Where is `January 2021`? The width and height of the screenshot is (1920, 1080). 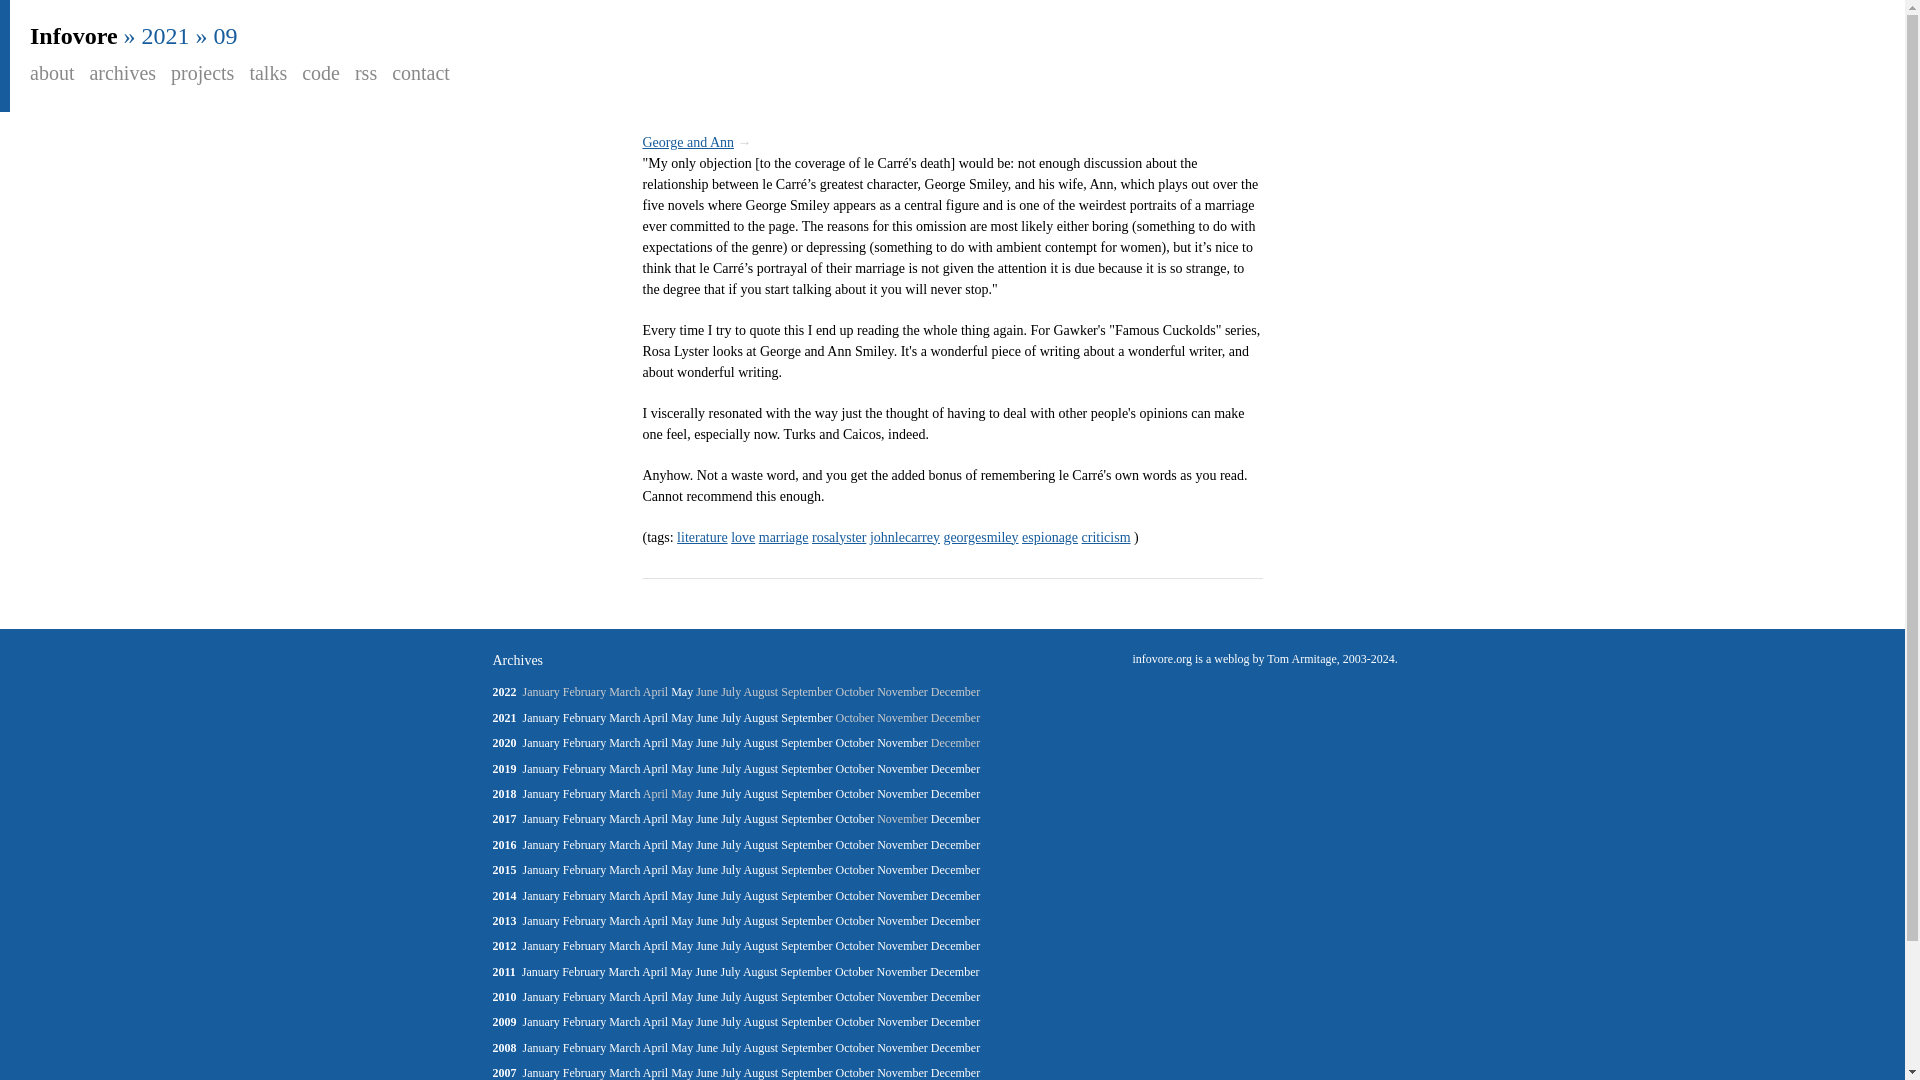 January 2021 is located at coordinates (540, 717).